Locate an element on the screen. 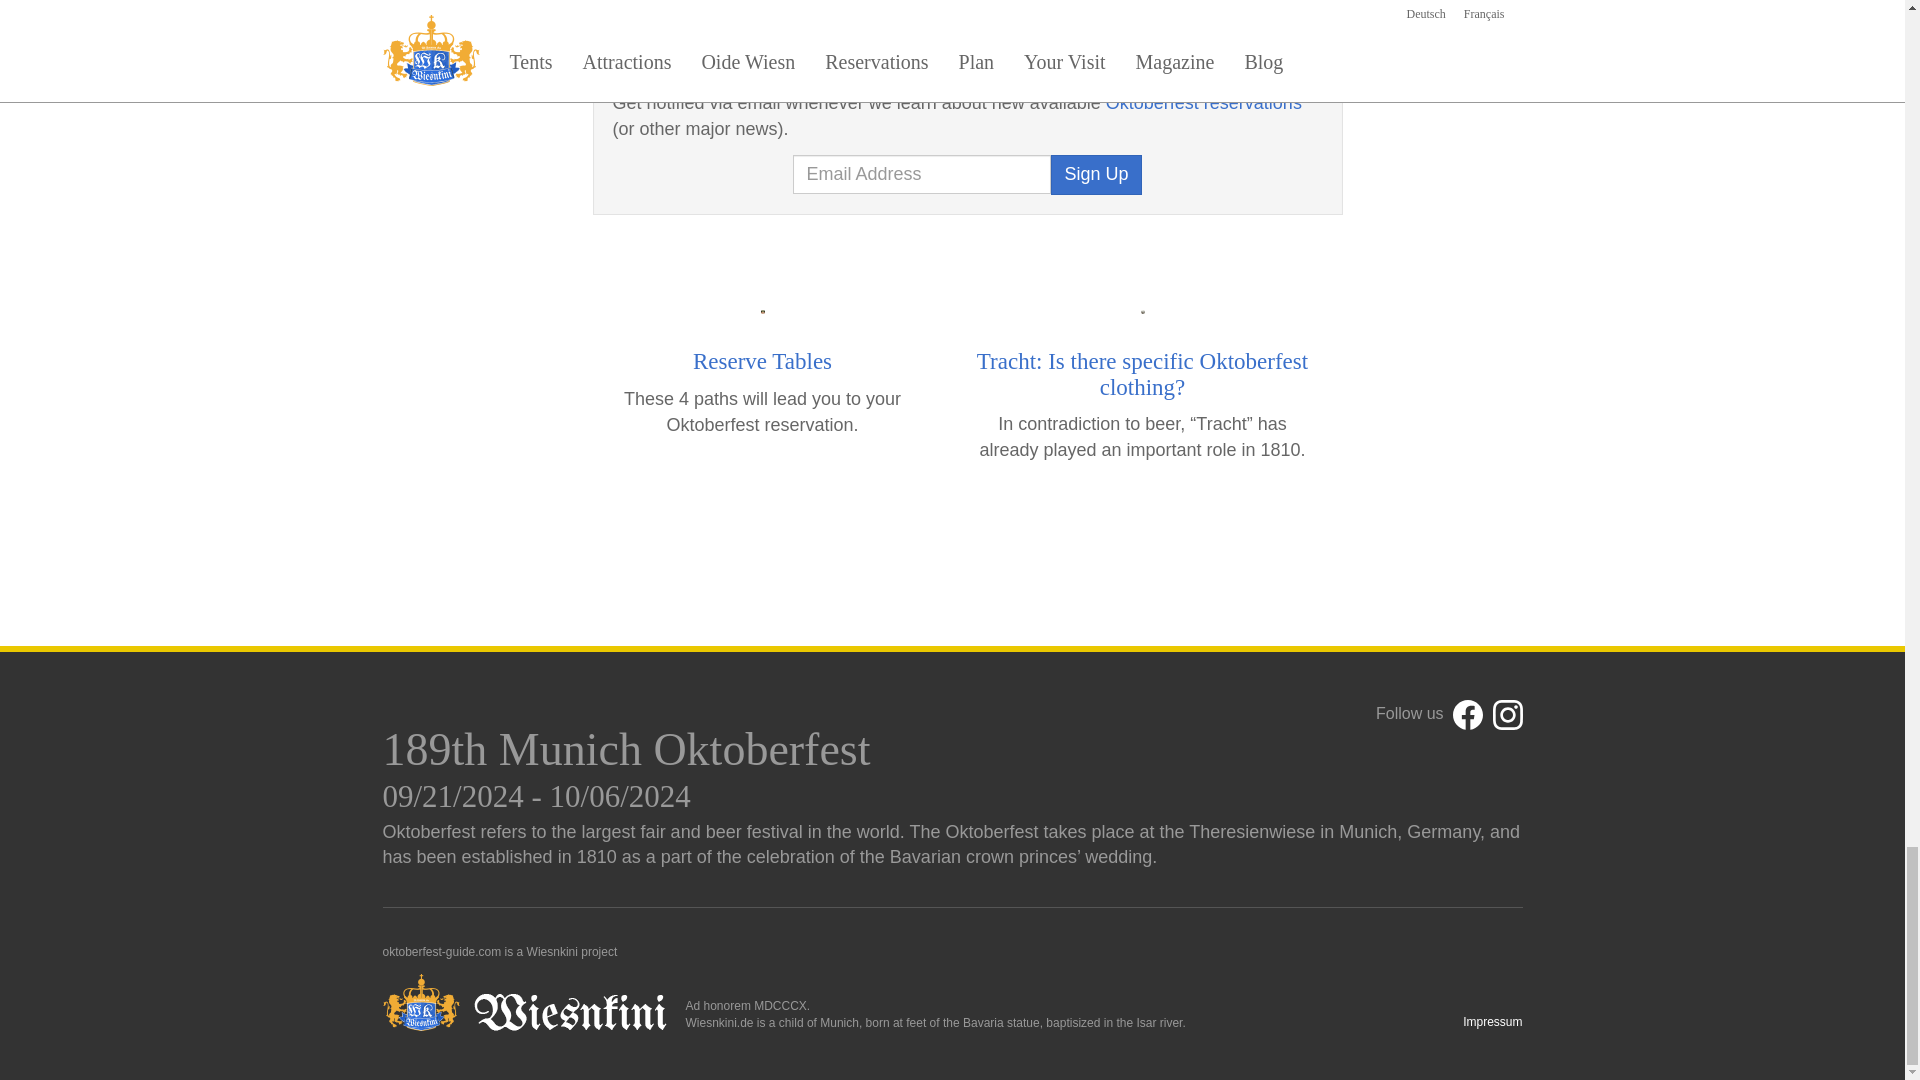 This screenshot has height=1080, width=1920. Reserve Tables is located at coordinates (762, 360).